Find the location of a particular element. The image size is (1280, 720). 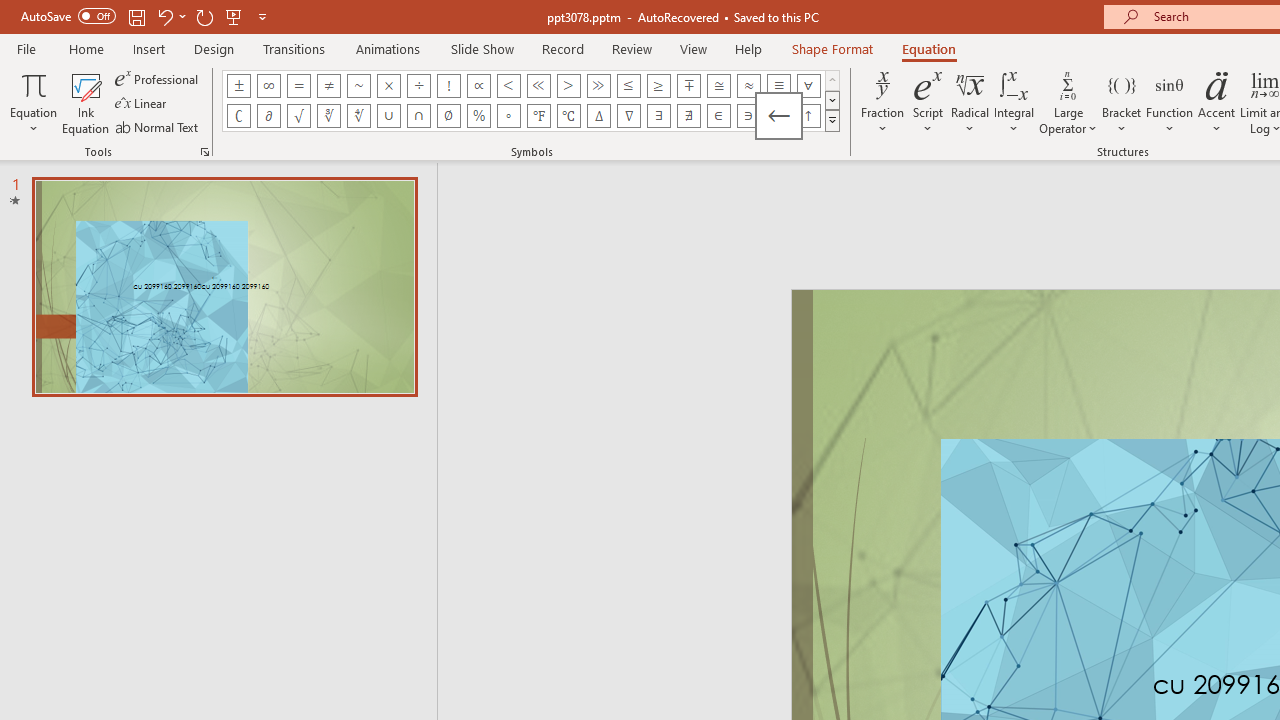

Equation Symbol Empty Set is located at coordinates (448, 116).